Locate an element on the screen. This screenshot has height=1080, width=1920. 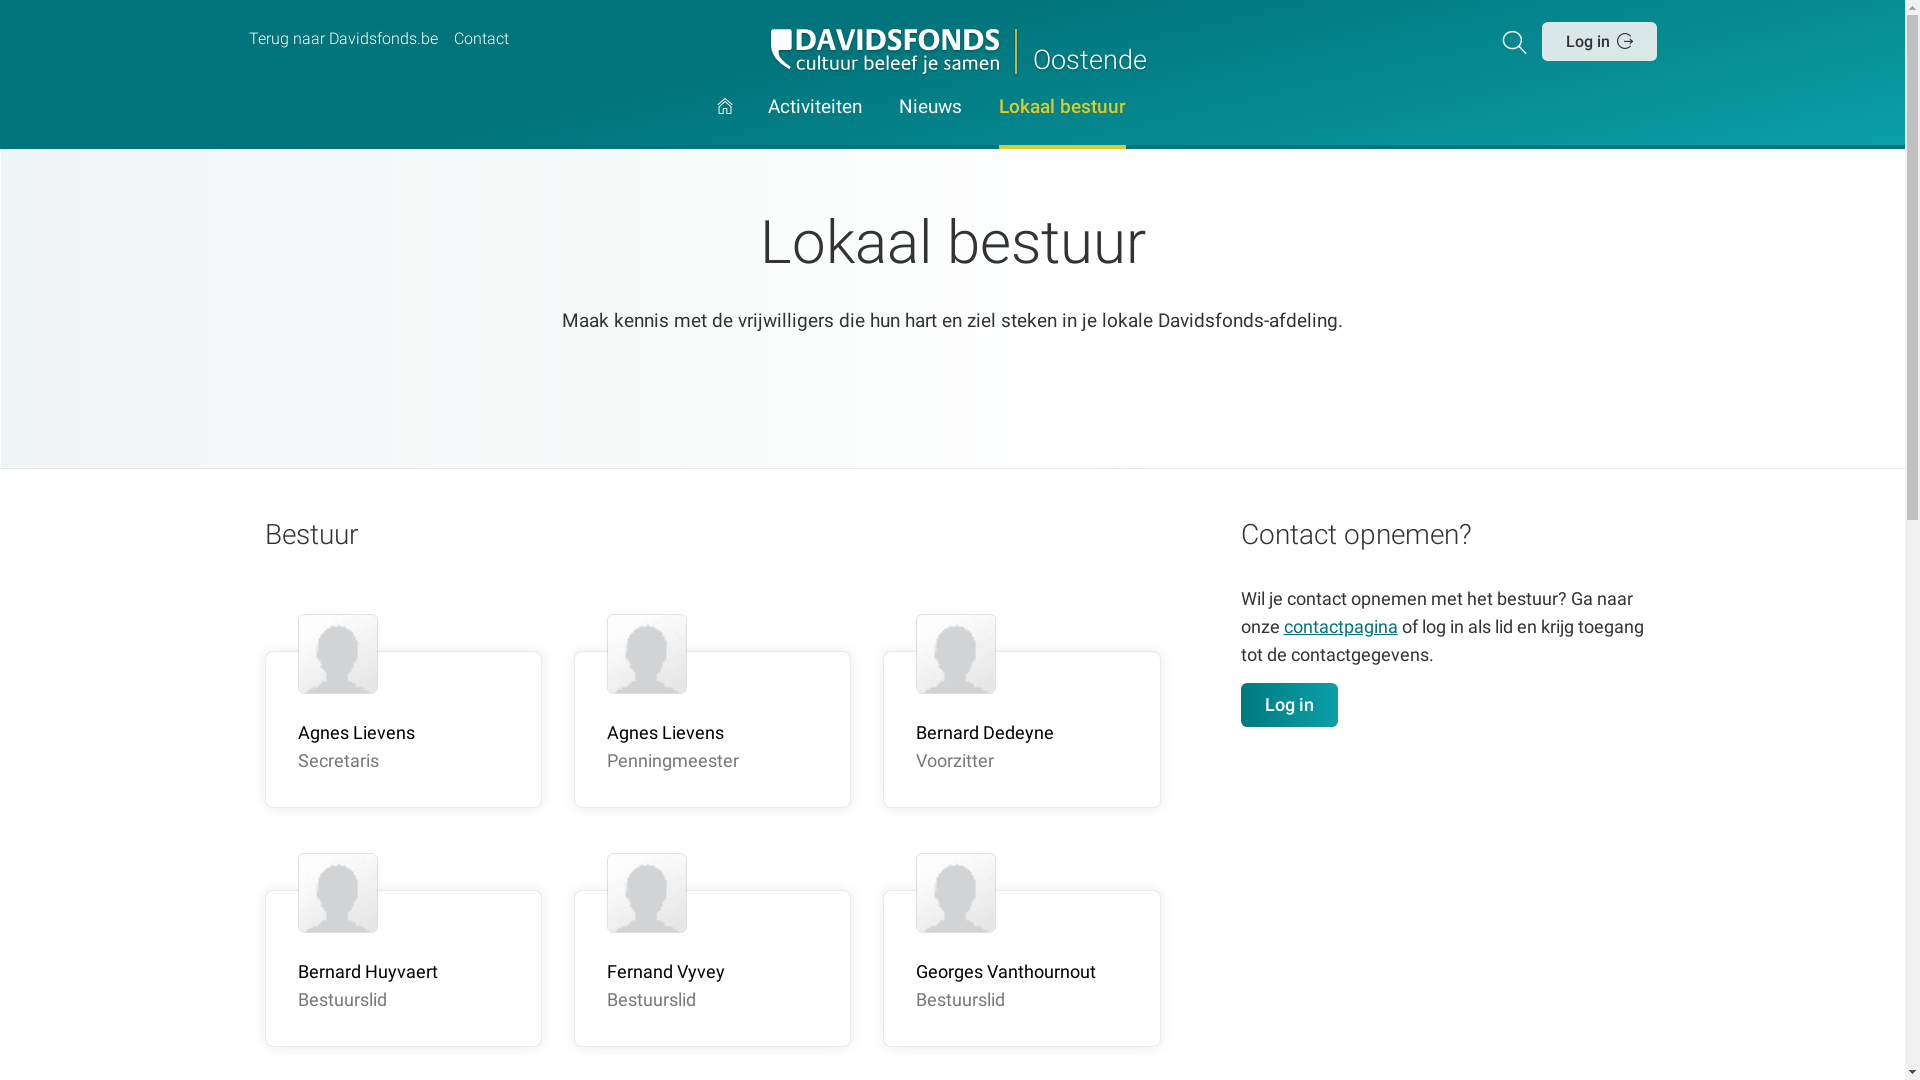
Lokaal bestuur is located at coordinates (1062, 124).